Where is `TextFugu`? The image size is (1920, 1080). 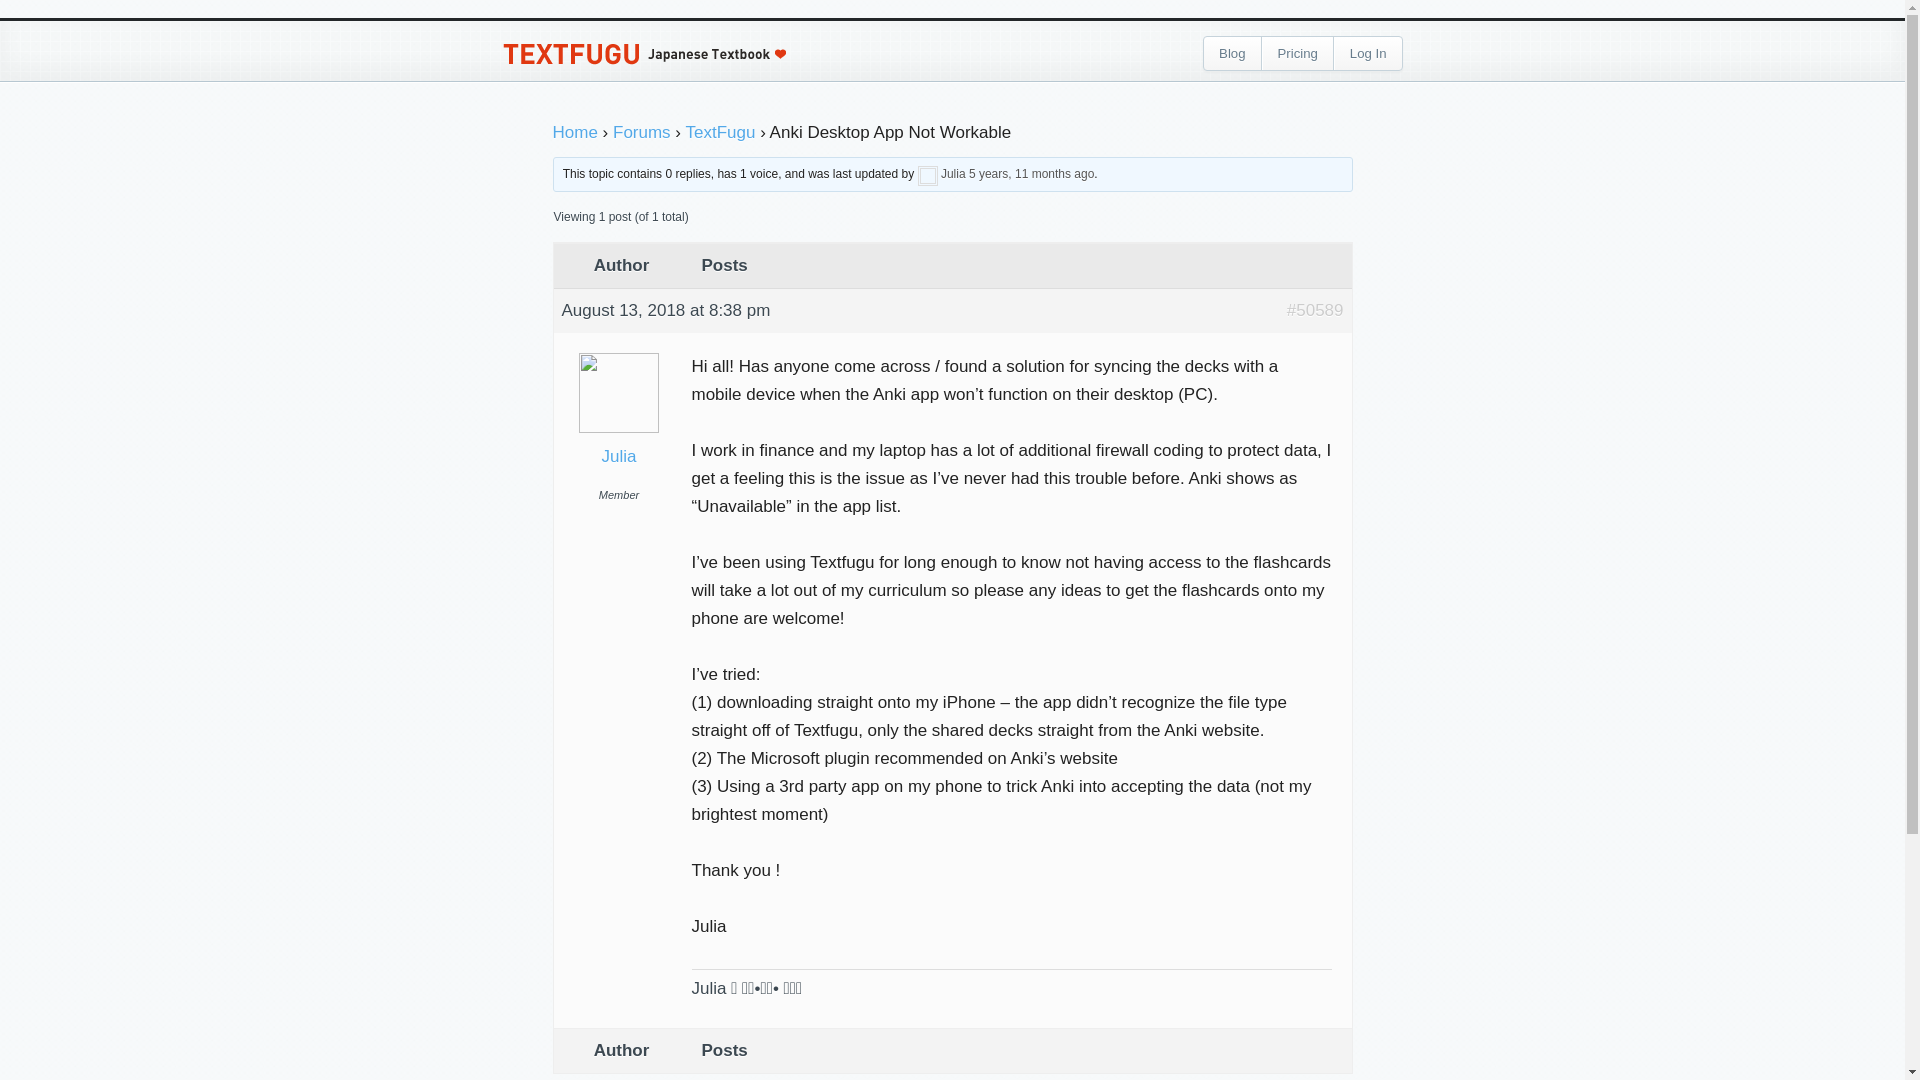
TextFugu is located at coordinates (720, 132).